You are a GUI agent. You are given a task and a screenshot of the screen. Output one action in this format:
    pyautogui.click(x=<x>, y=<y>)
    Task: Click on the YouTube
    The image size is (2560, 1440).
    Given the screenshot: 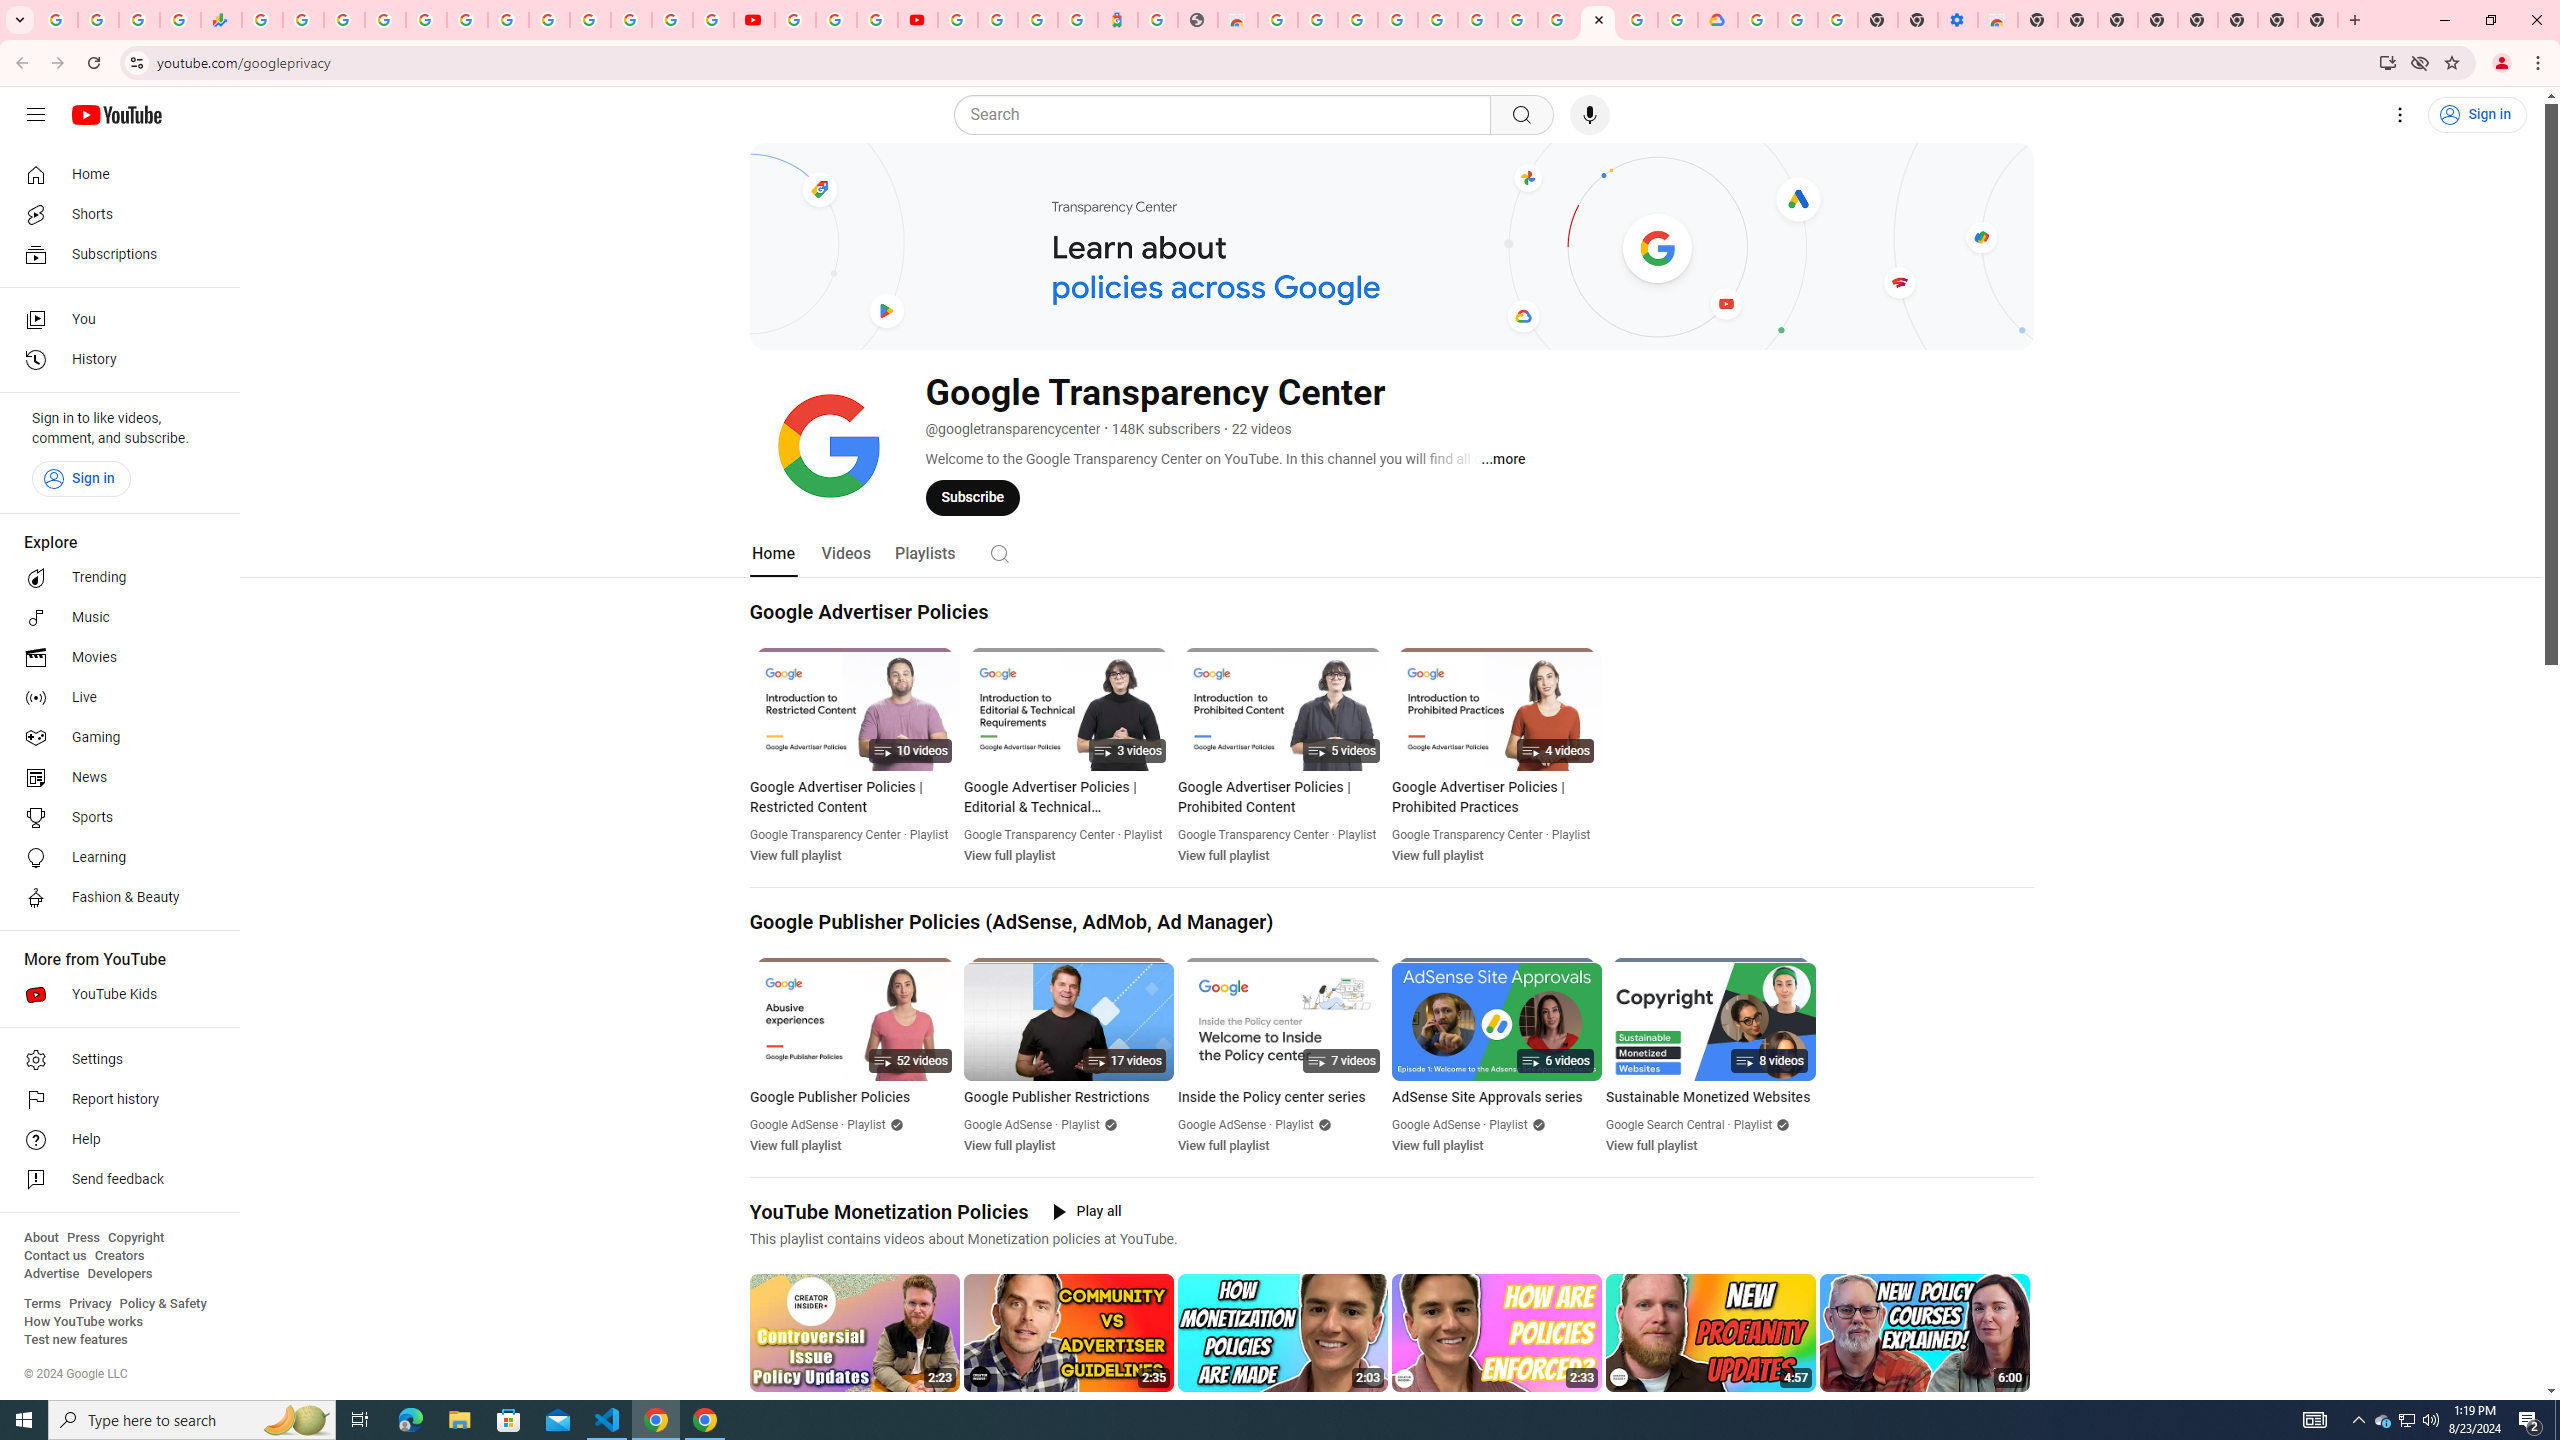 What is the action you would take?
    pyautogui.click(x=548, y=20)
    